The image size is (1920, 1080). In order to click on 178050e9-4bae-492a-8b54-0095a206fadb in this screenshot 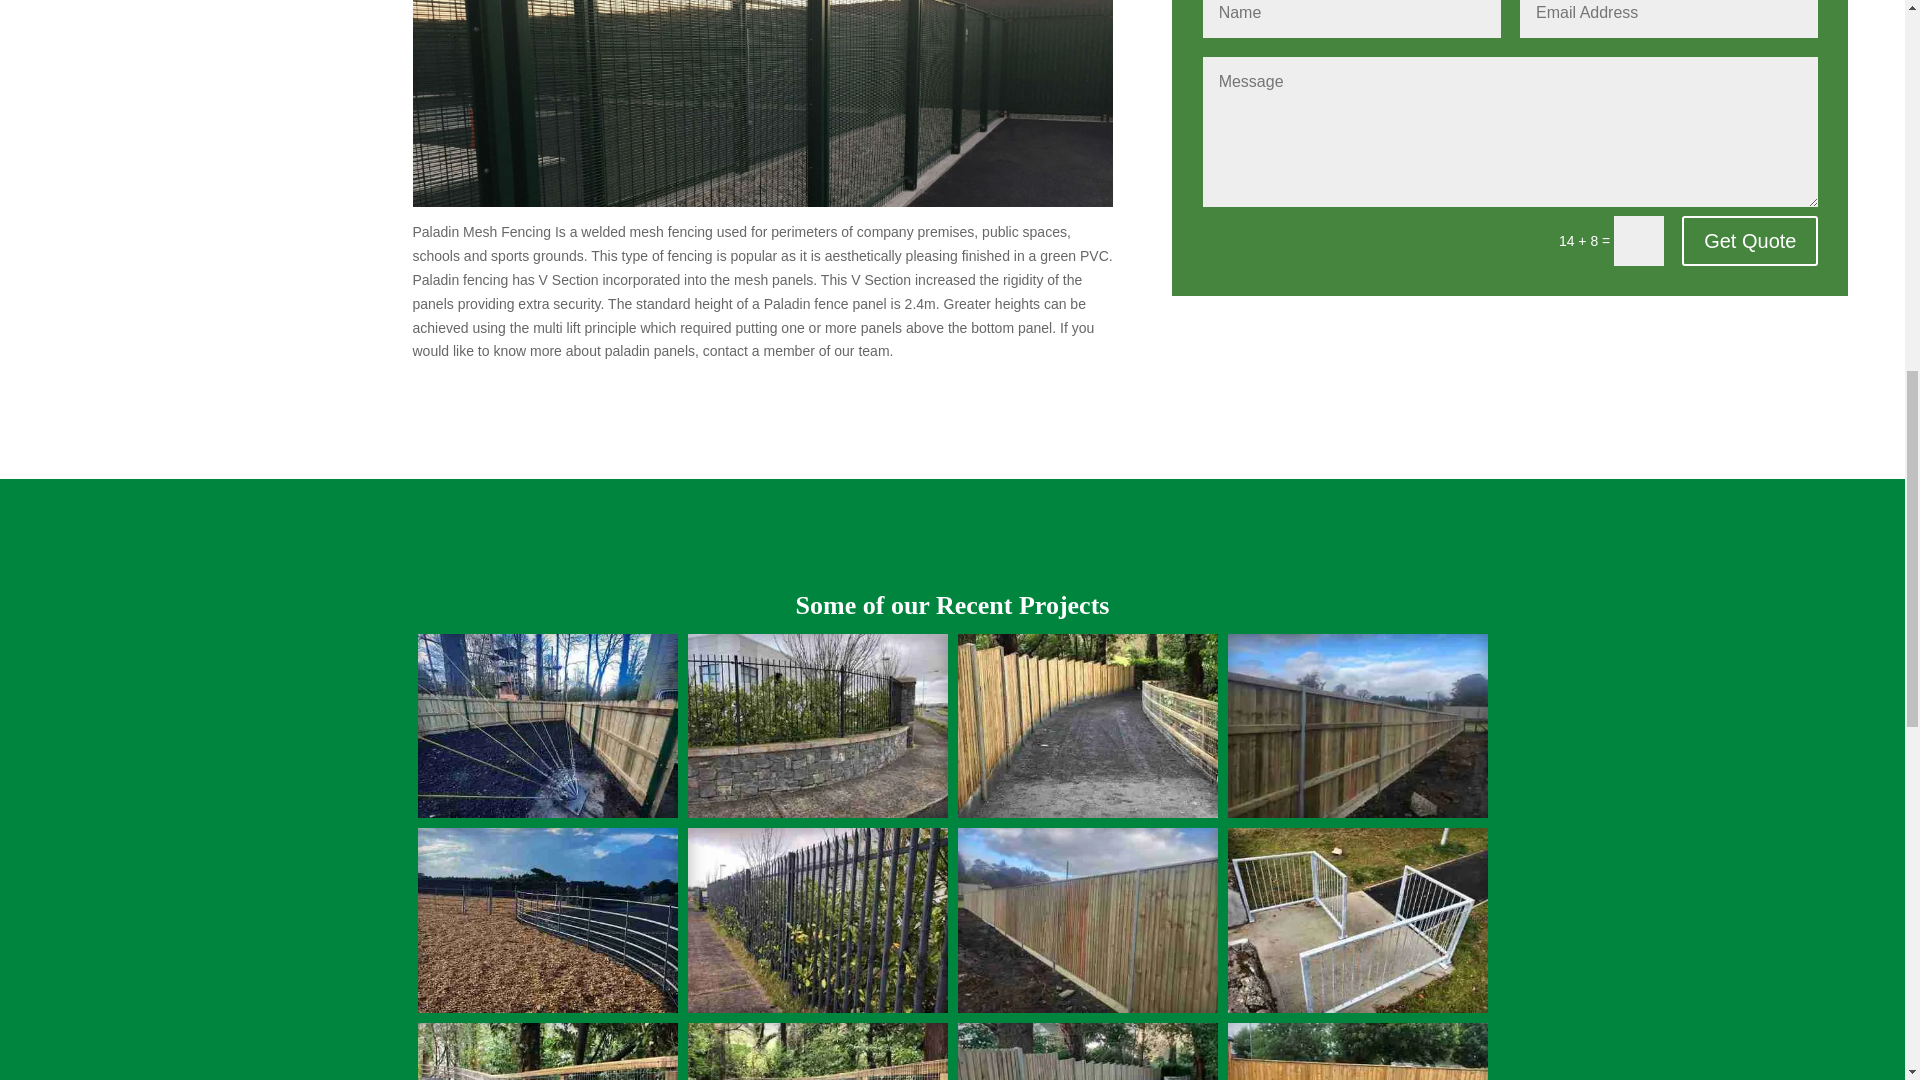, I will do `click(1088, 812)`.